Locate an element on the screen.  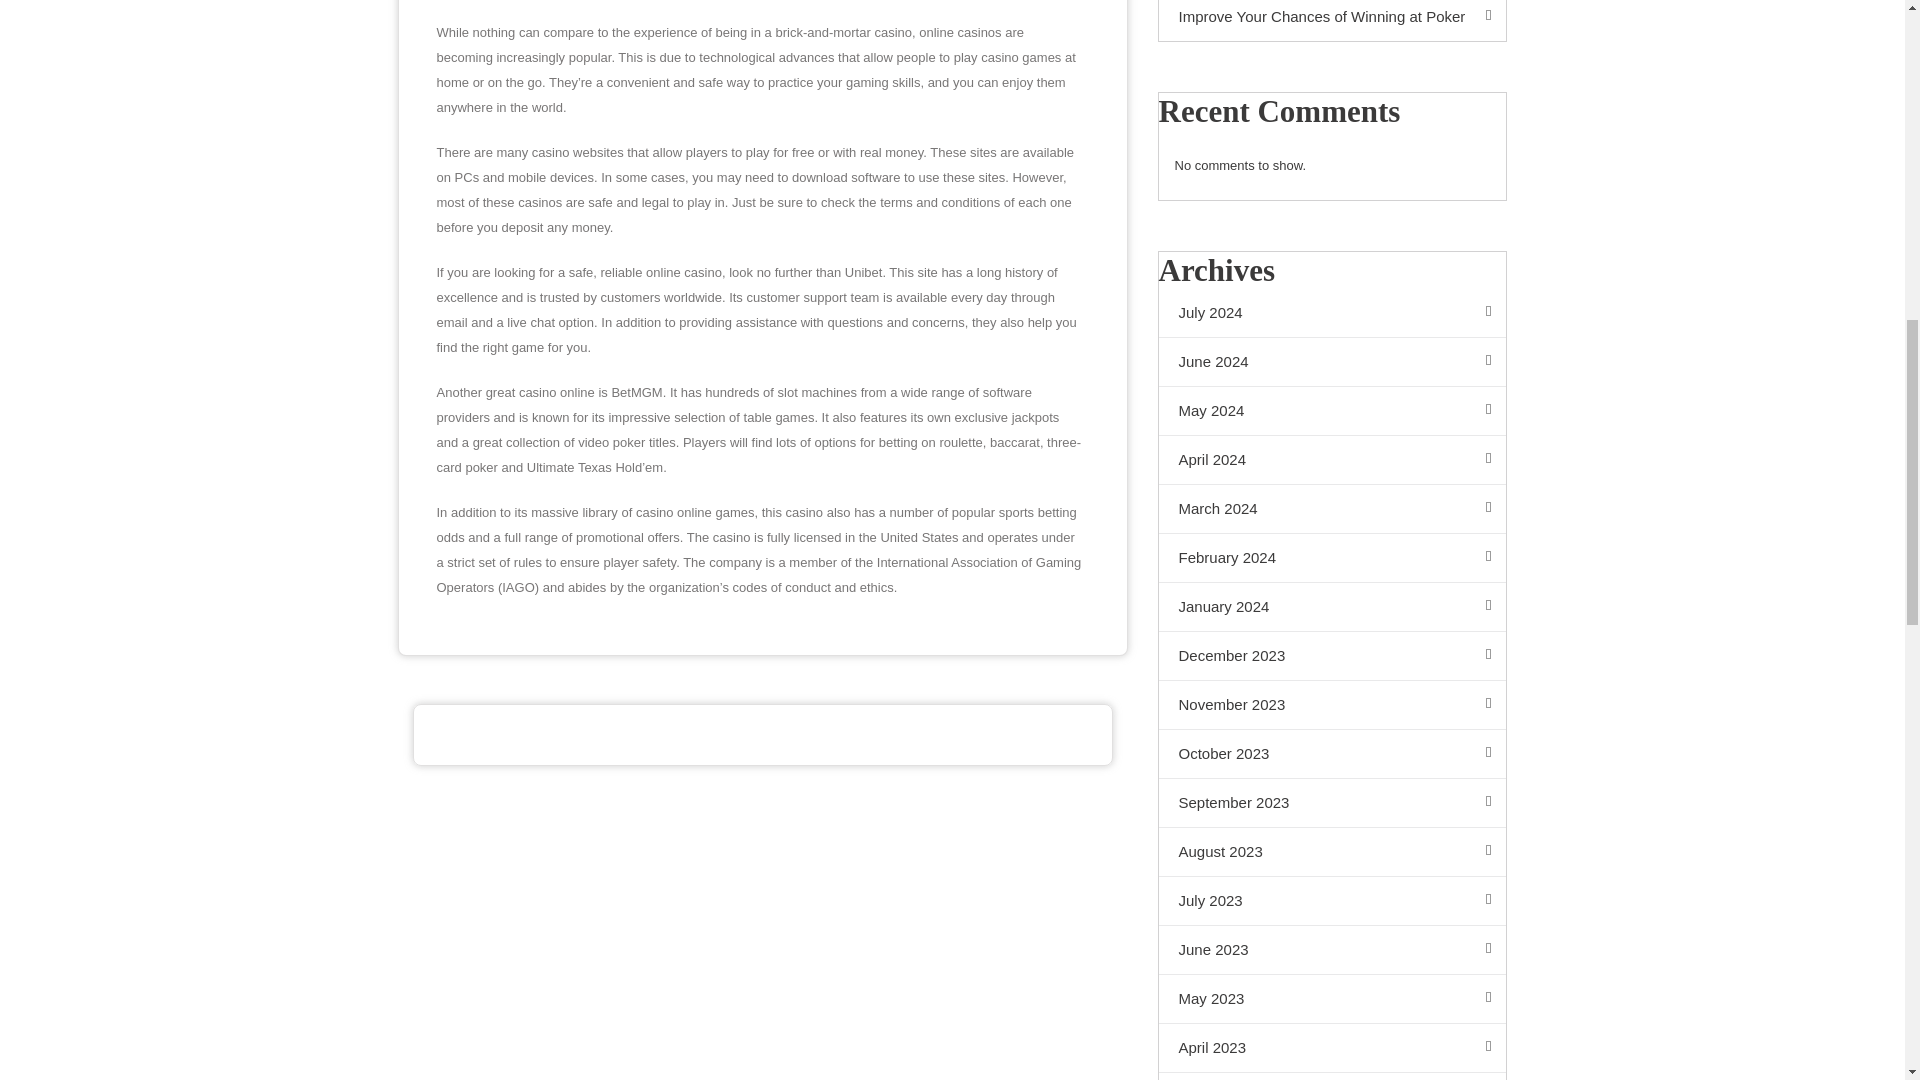
May 2023 is located at coordinates (1331, 999).